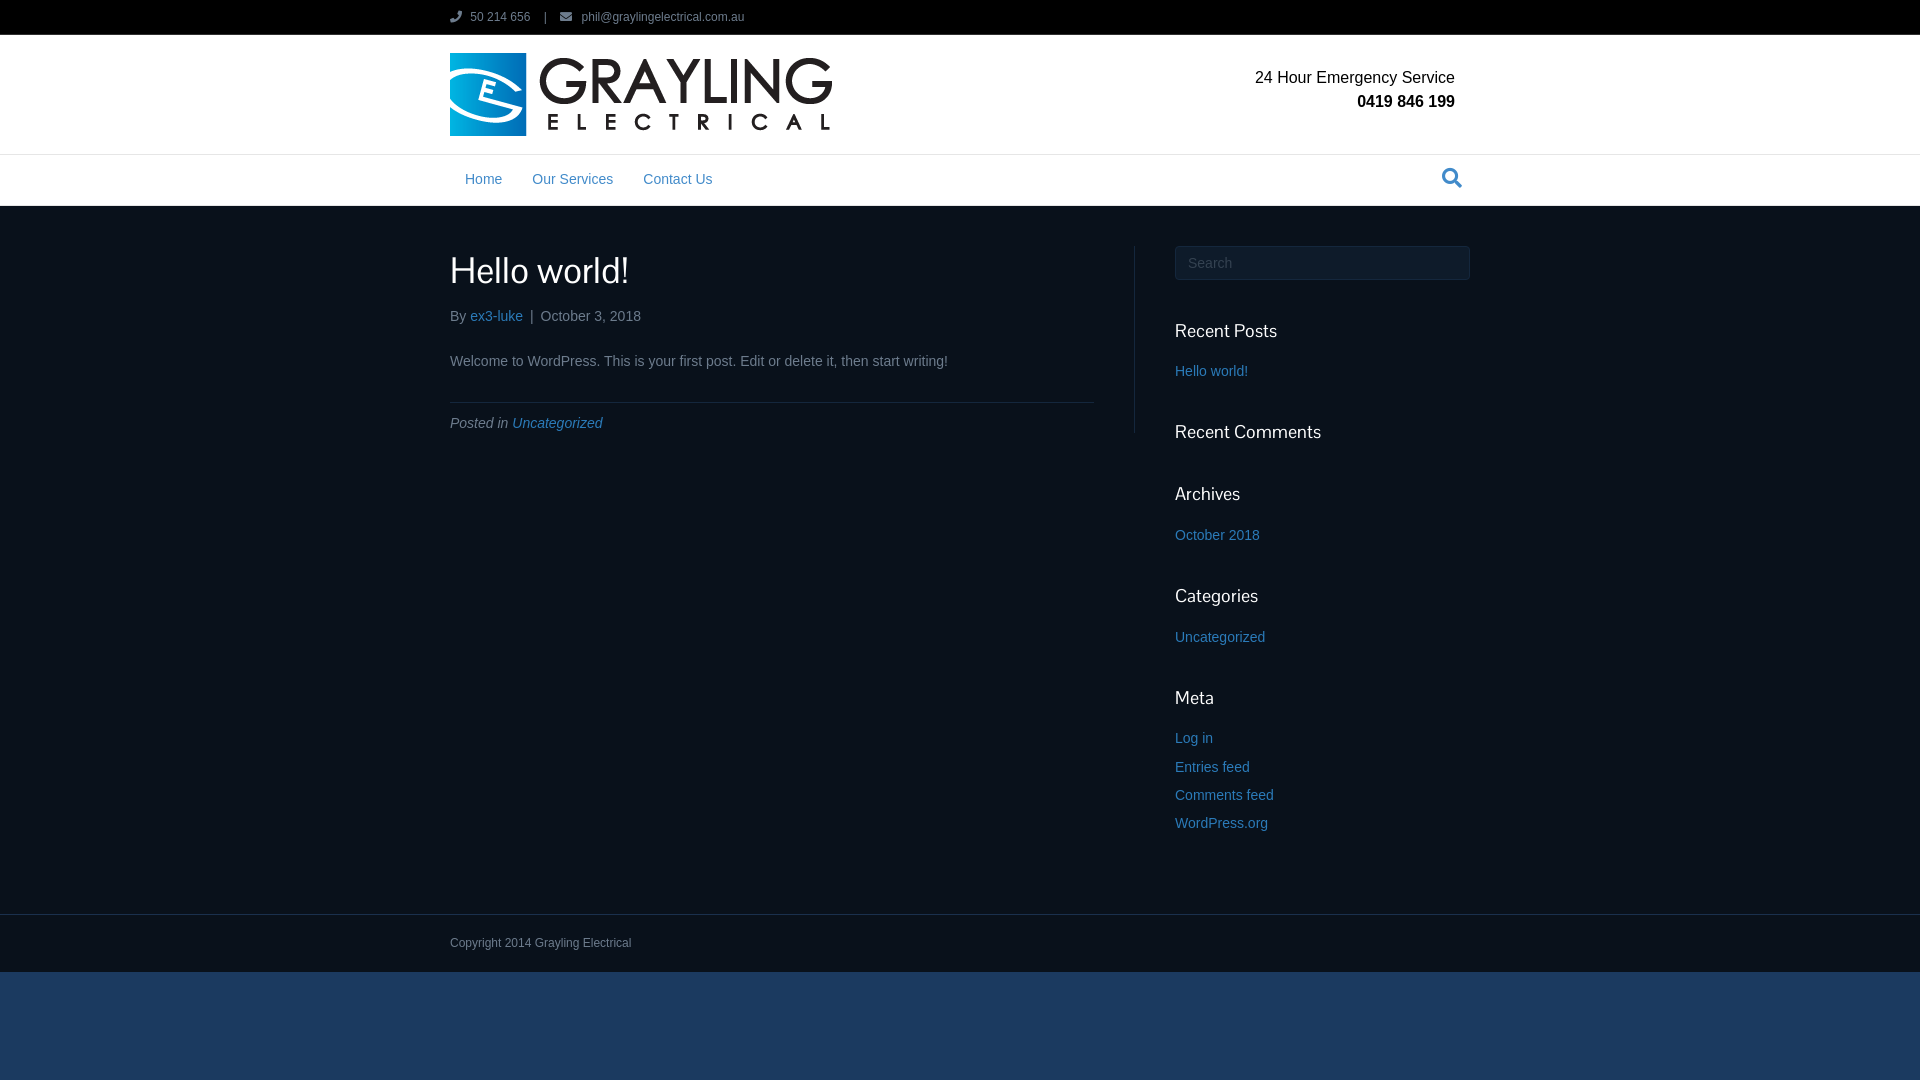 The width and height of the screenshot is (1920, 1080). Describe the element at coordinates (1222, 823) in the screenshot. I see `WordPress.org` at that location.